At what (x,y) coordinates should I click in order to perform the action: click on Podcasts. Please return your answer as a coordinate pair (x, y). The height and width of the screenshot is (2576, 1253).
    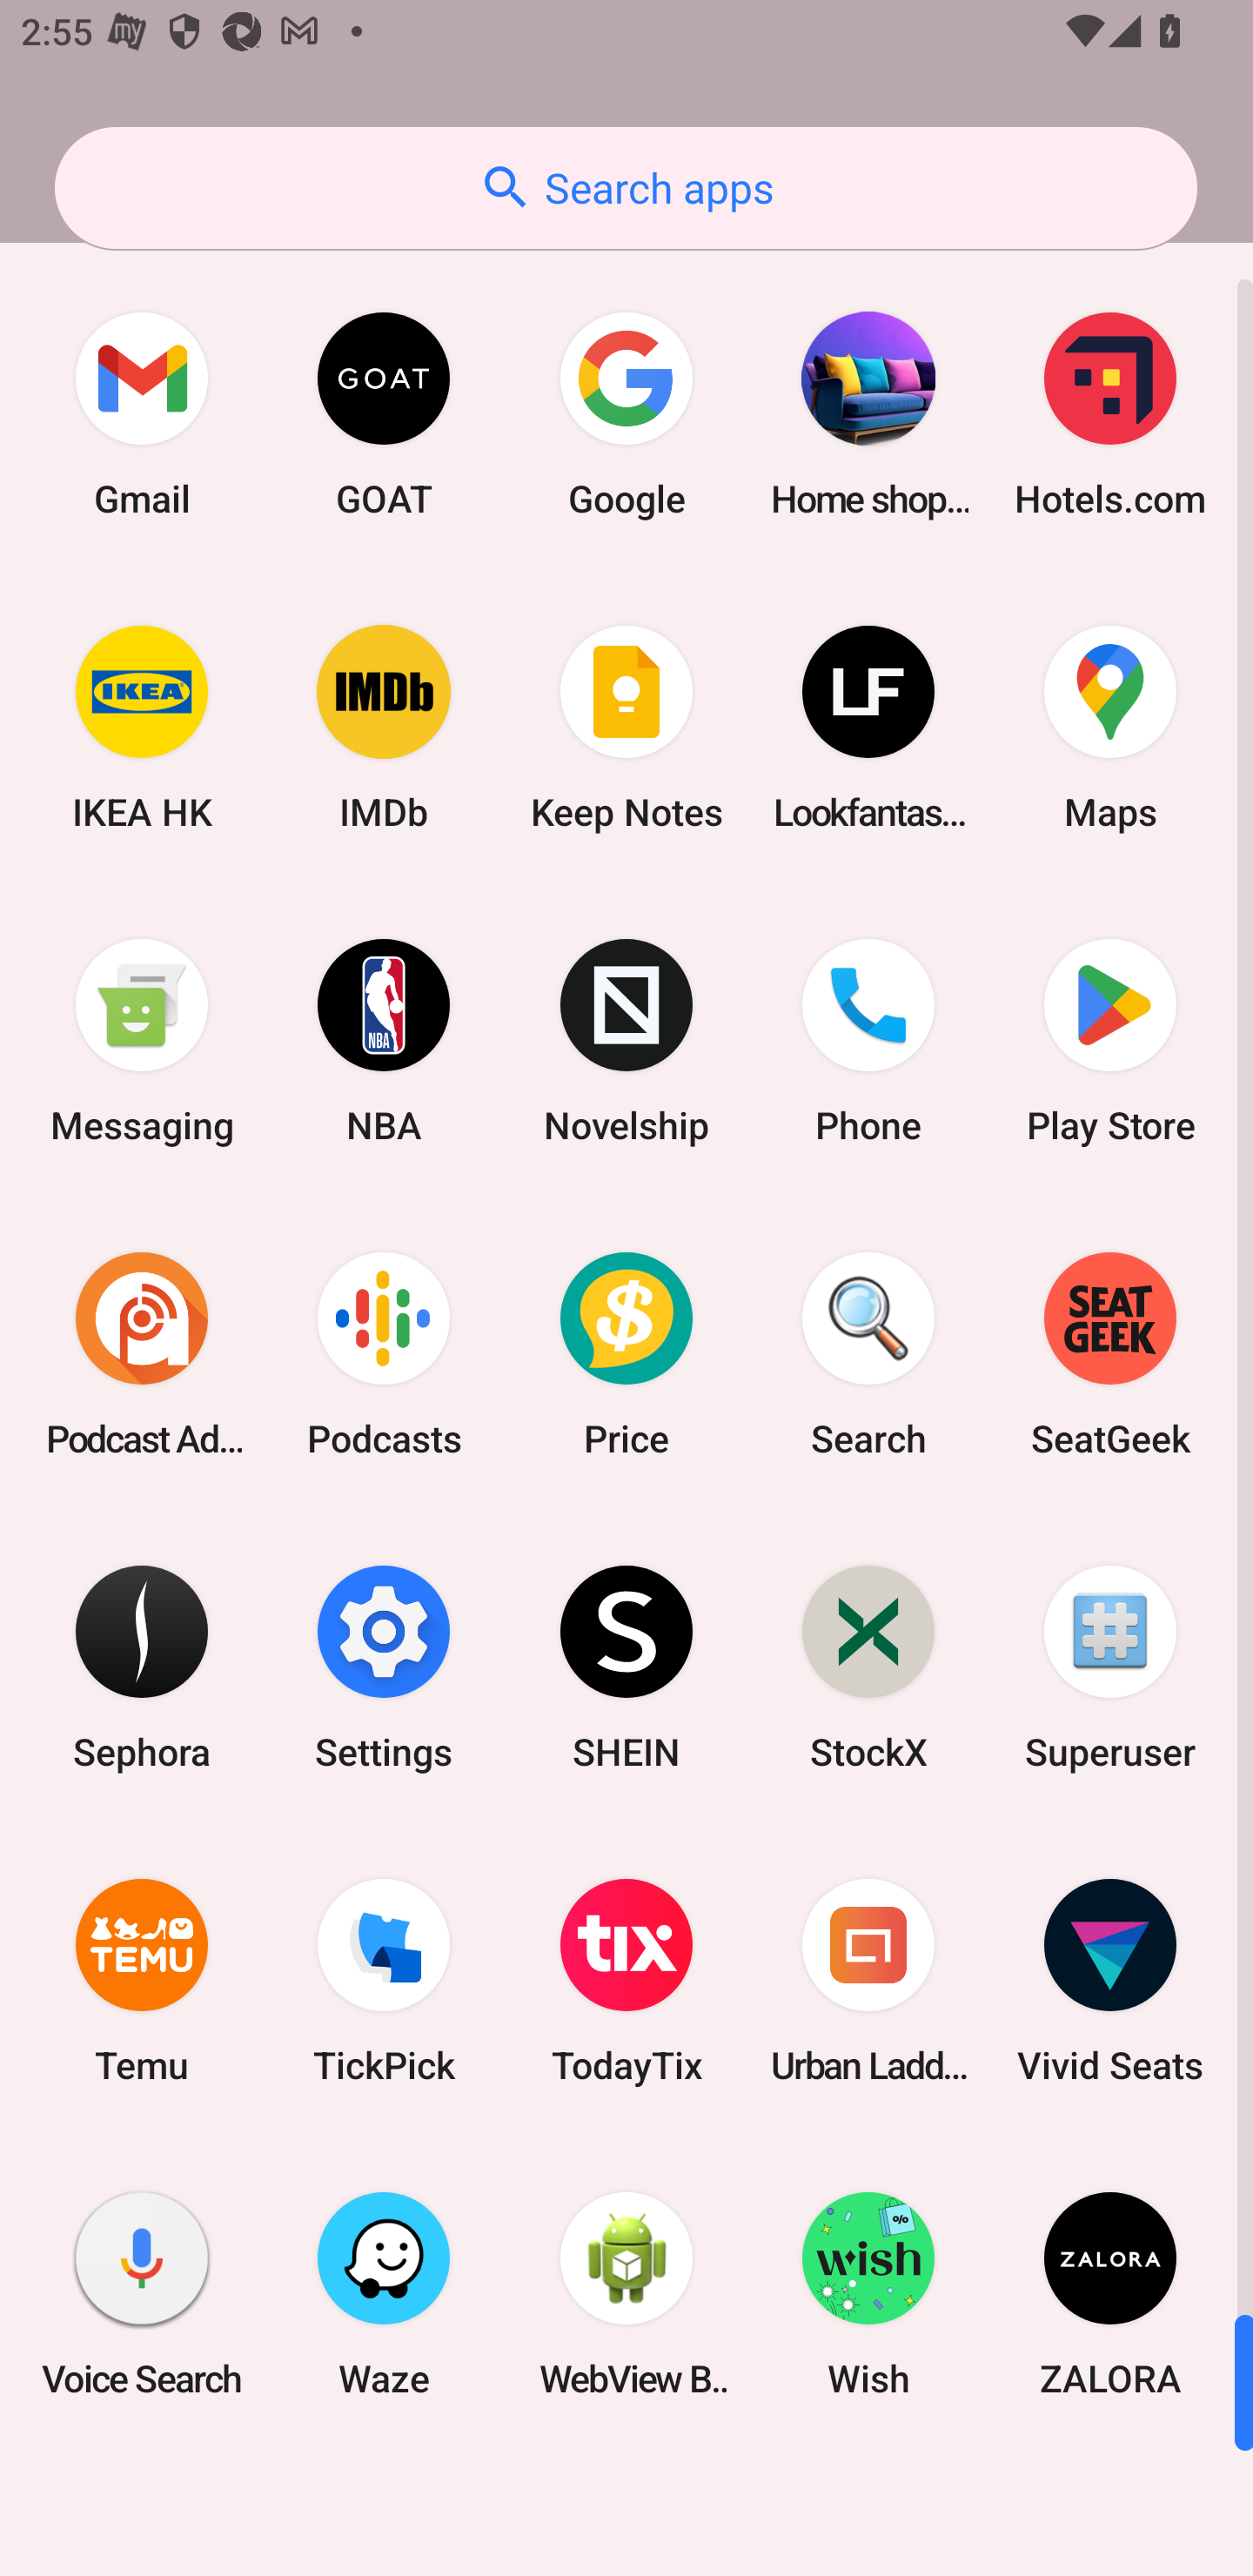
    Looking at the image, I should click on (384, 1353).